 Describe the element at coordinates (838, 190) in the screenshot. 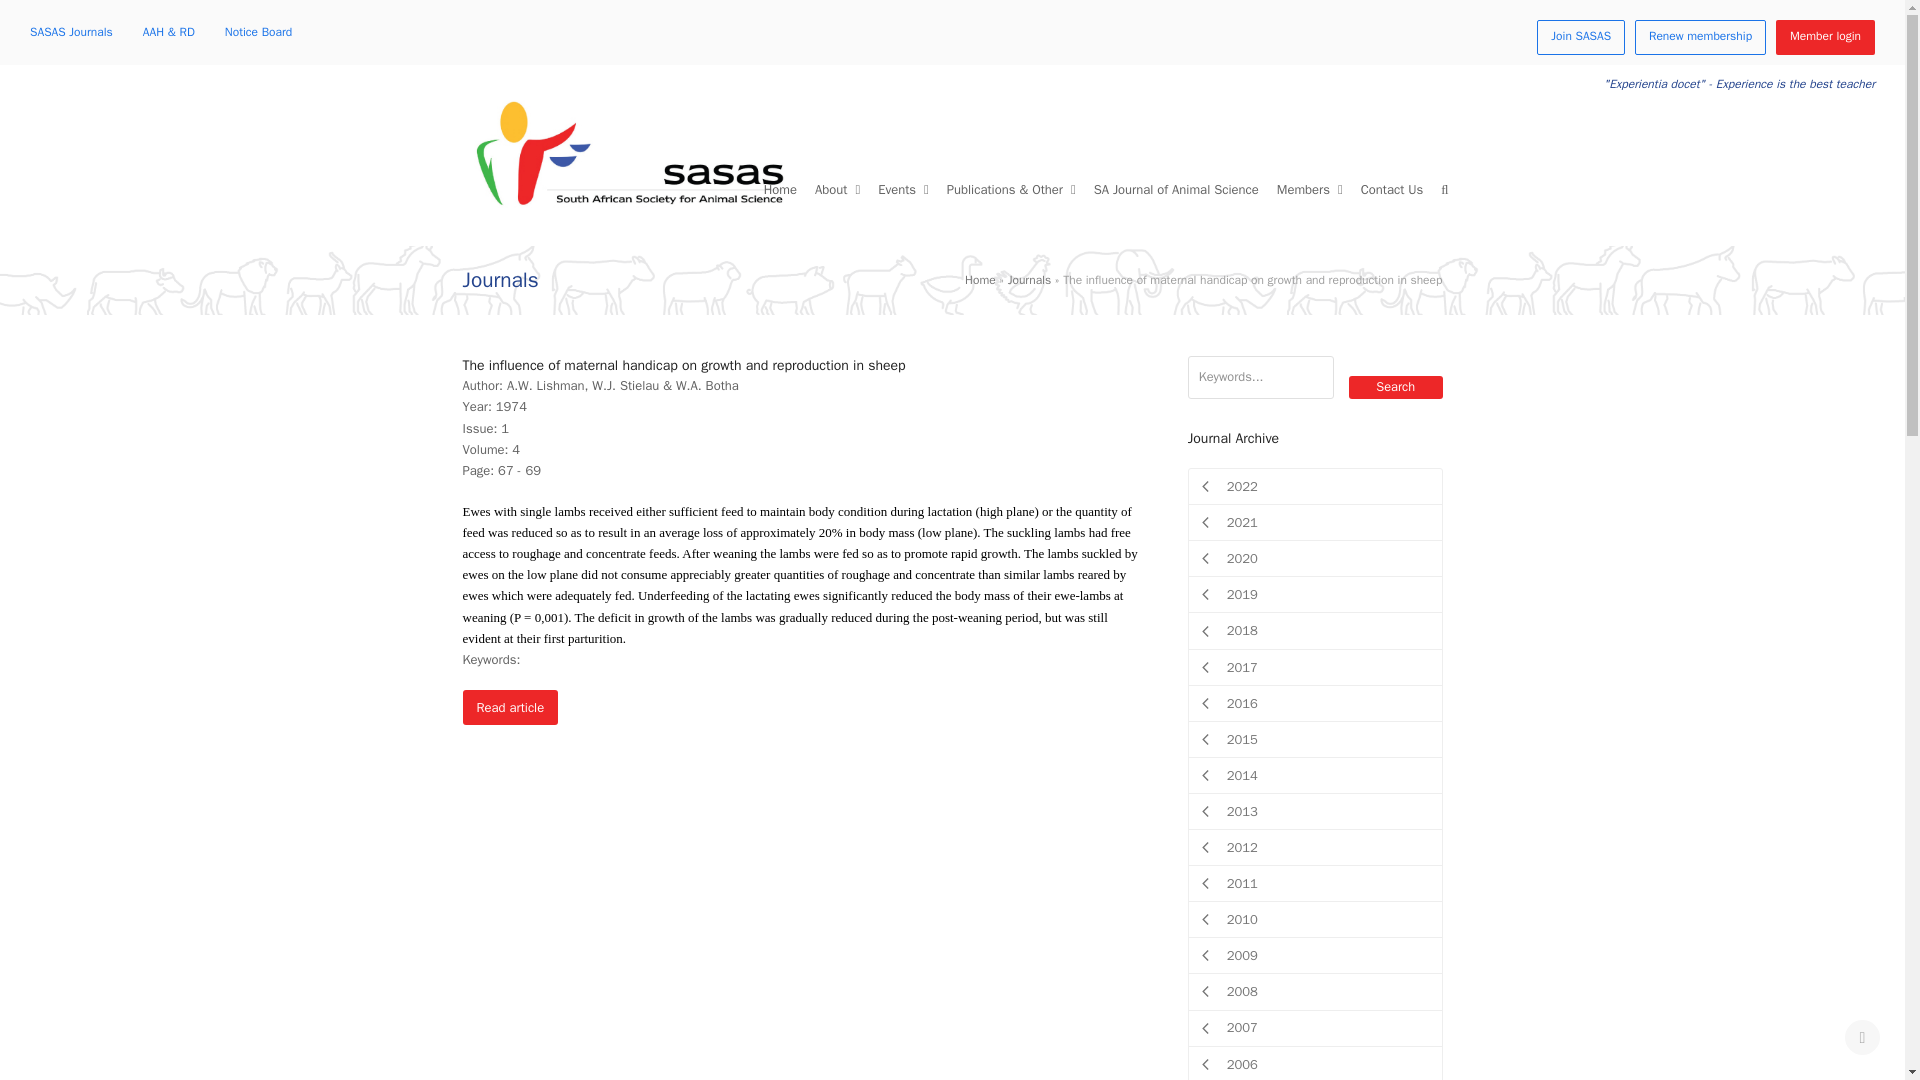

I see `About` at that location.